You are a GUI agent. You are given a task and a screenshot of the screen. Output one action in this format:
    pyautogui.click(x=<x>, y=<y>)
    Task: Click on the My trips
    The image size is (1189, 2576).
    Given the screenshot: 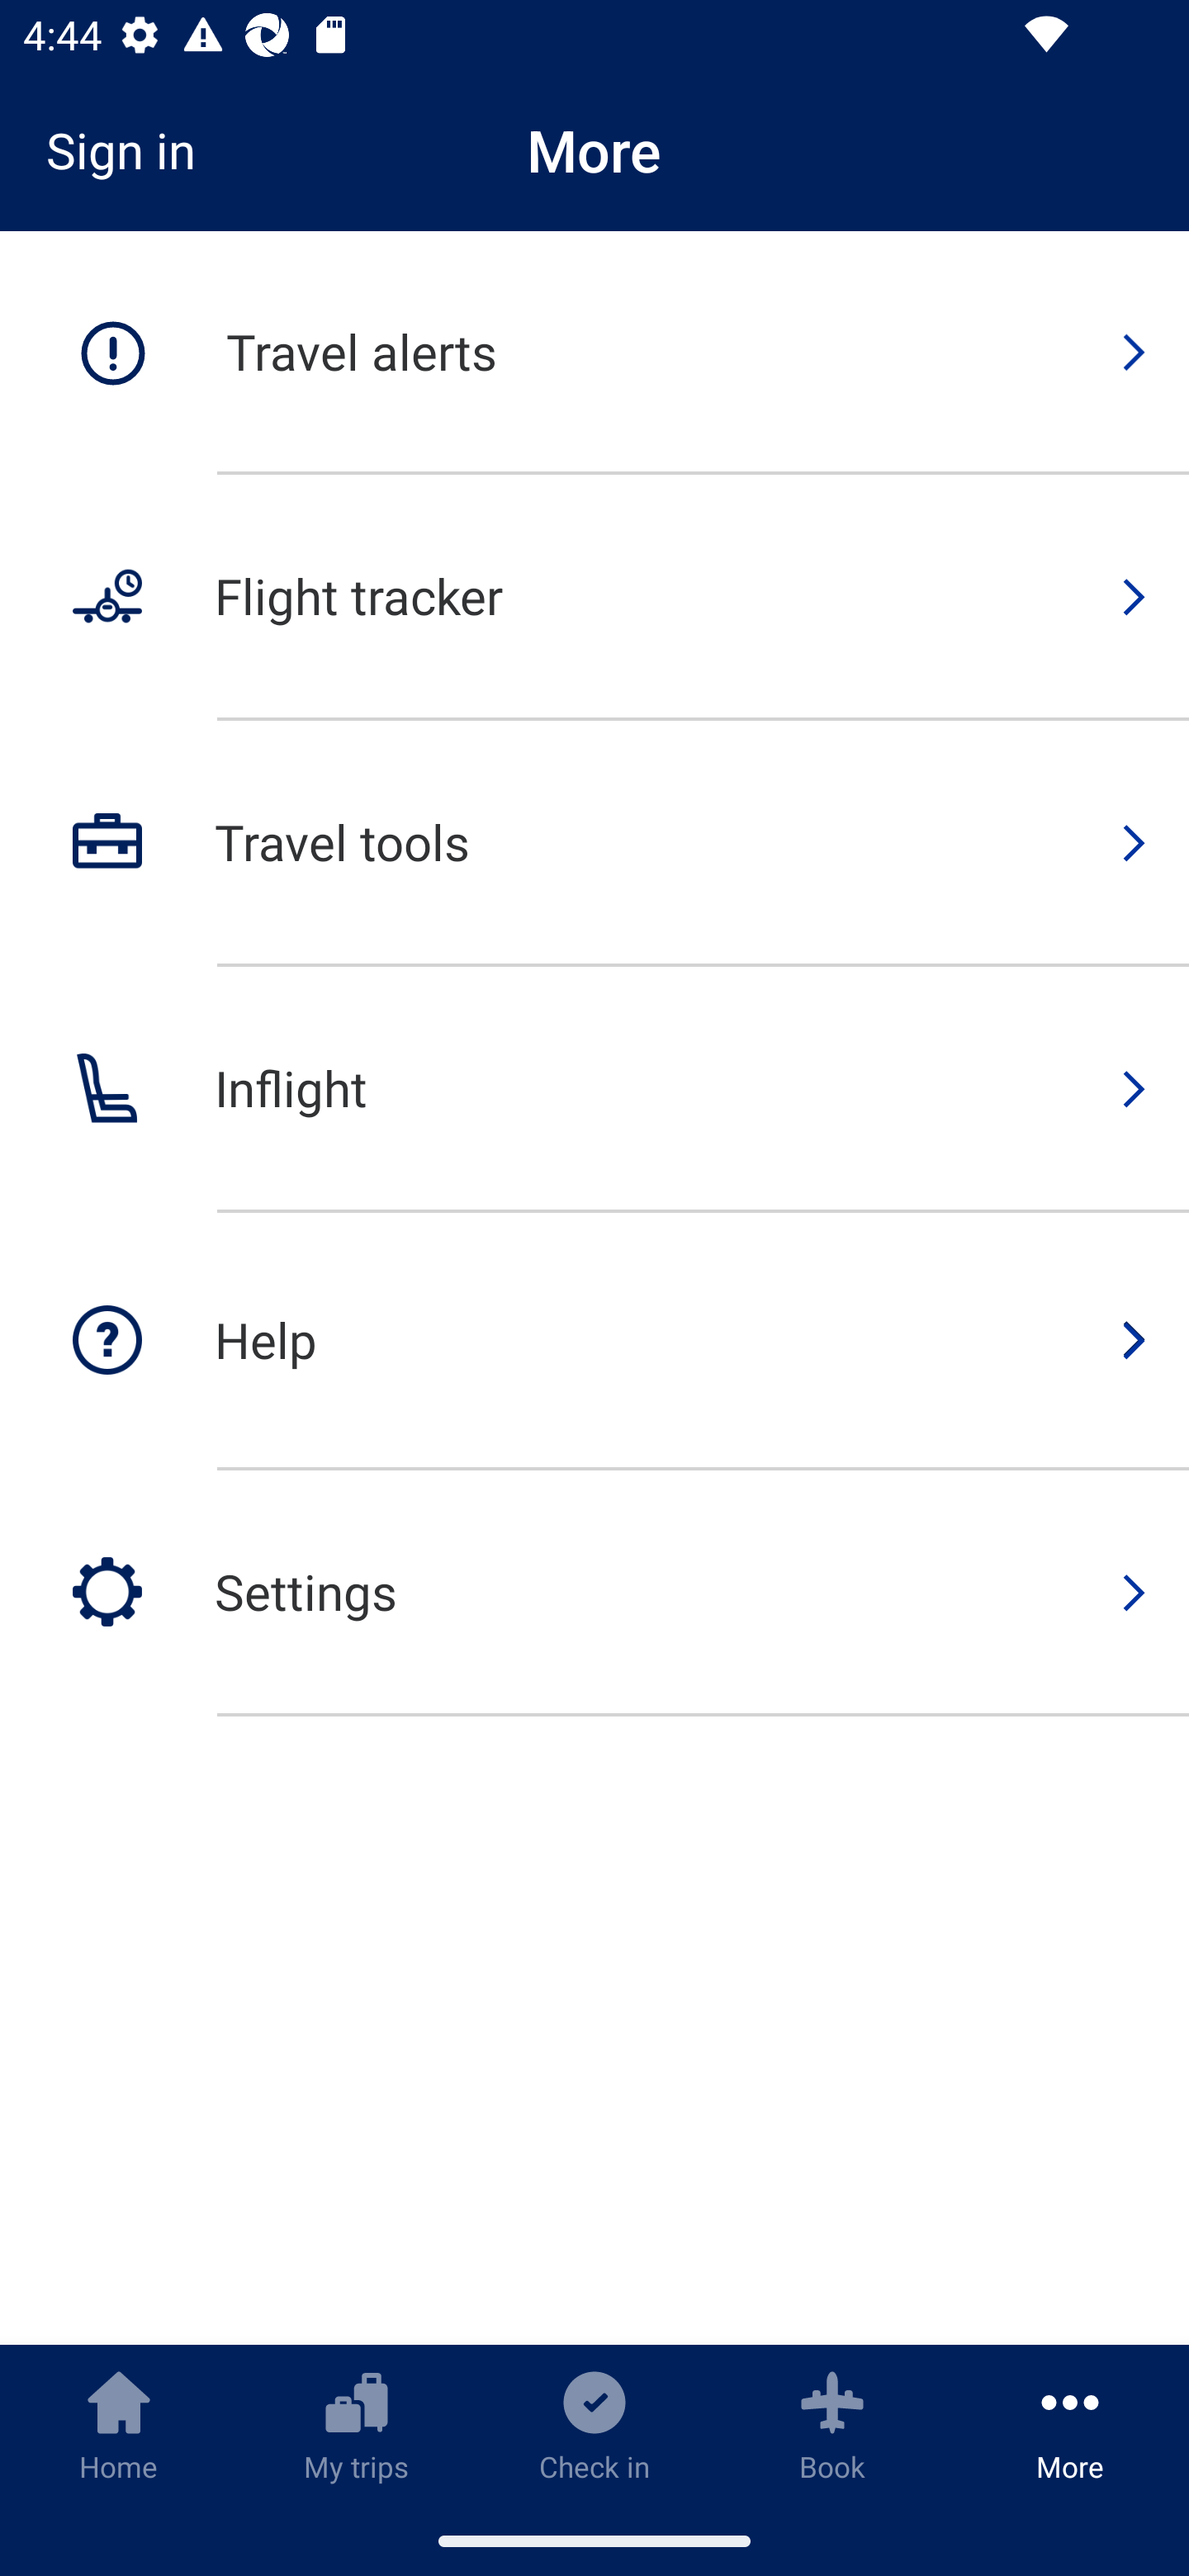 What is the action you would take?
    pyautogui.click(x=357, y=2425)
    